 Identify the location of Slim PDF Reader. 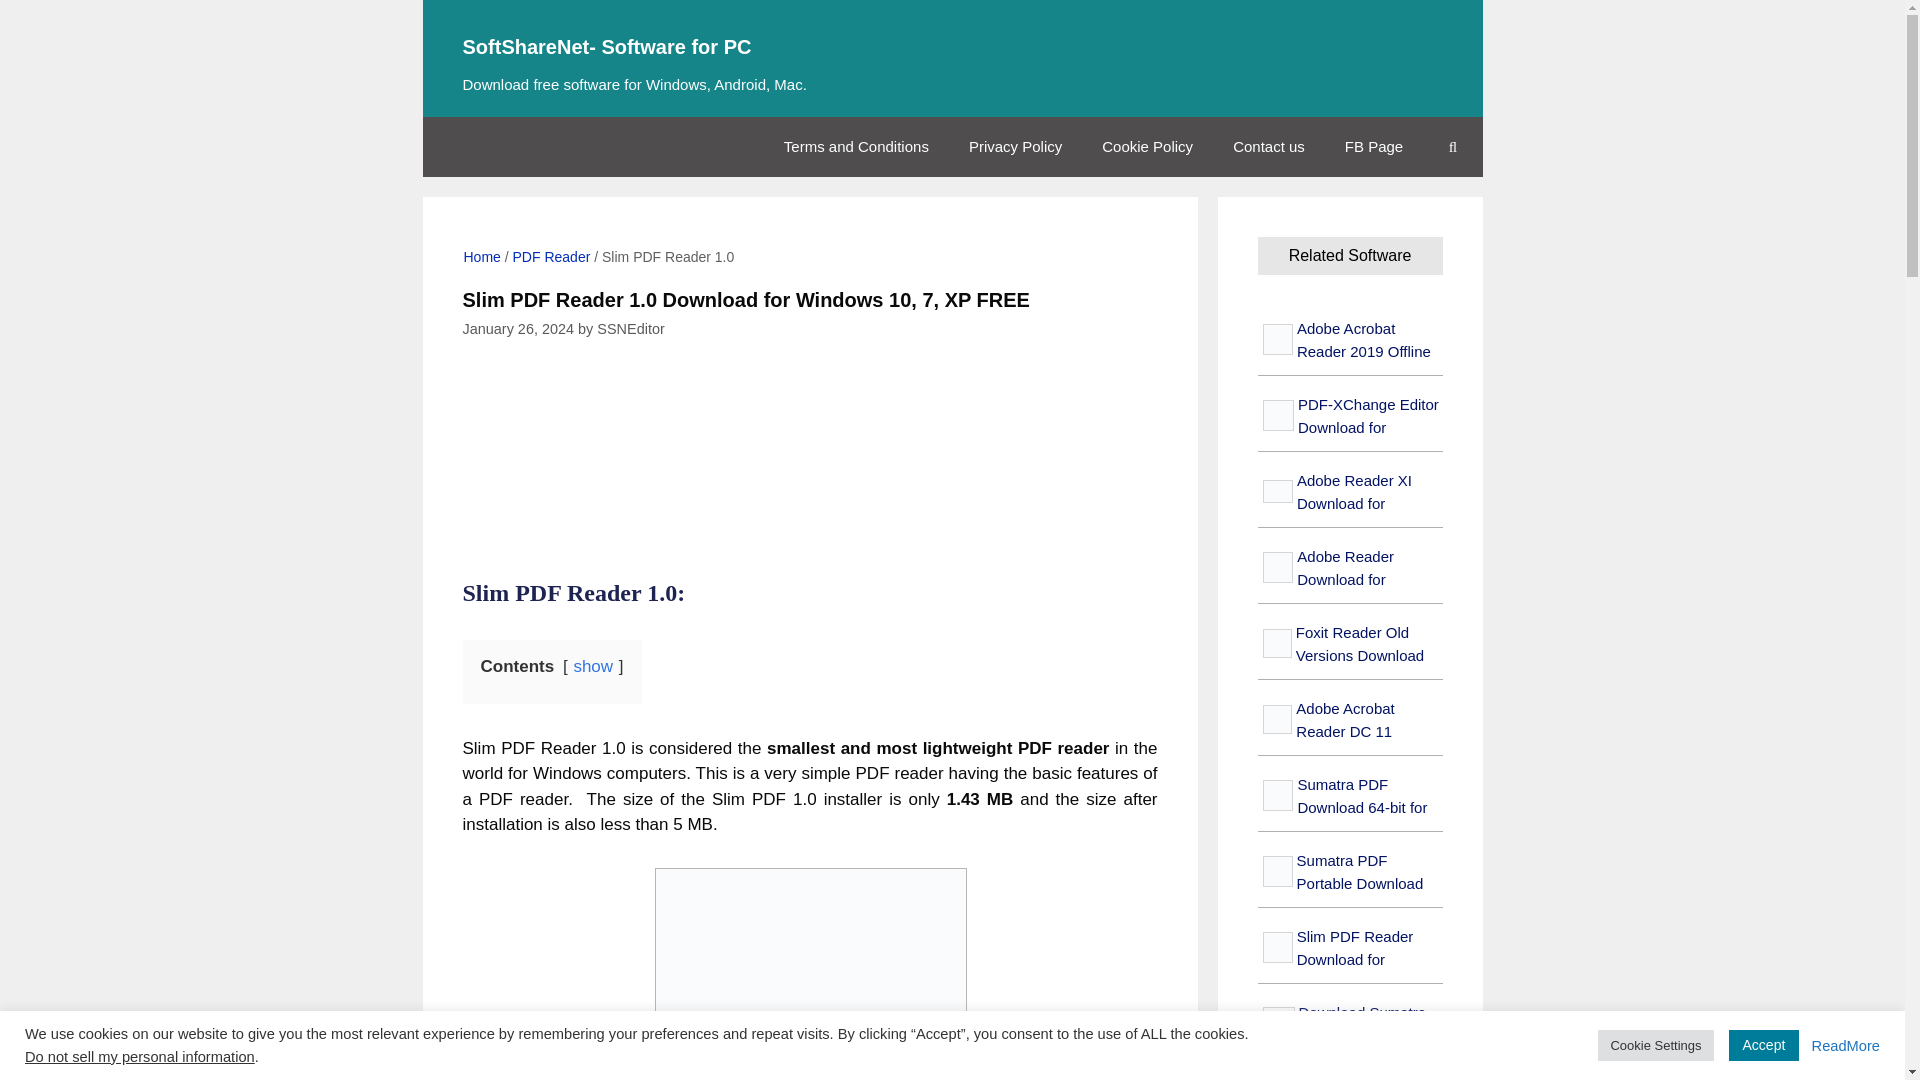
(810, 974).